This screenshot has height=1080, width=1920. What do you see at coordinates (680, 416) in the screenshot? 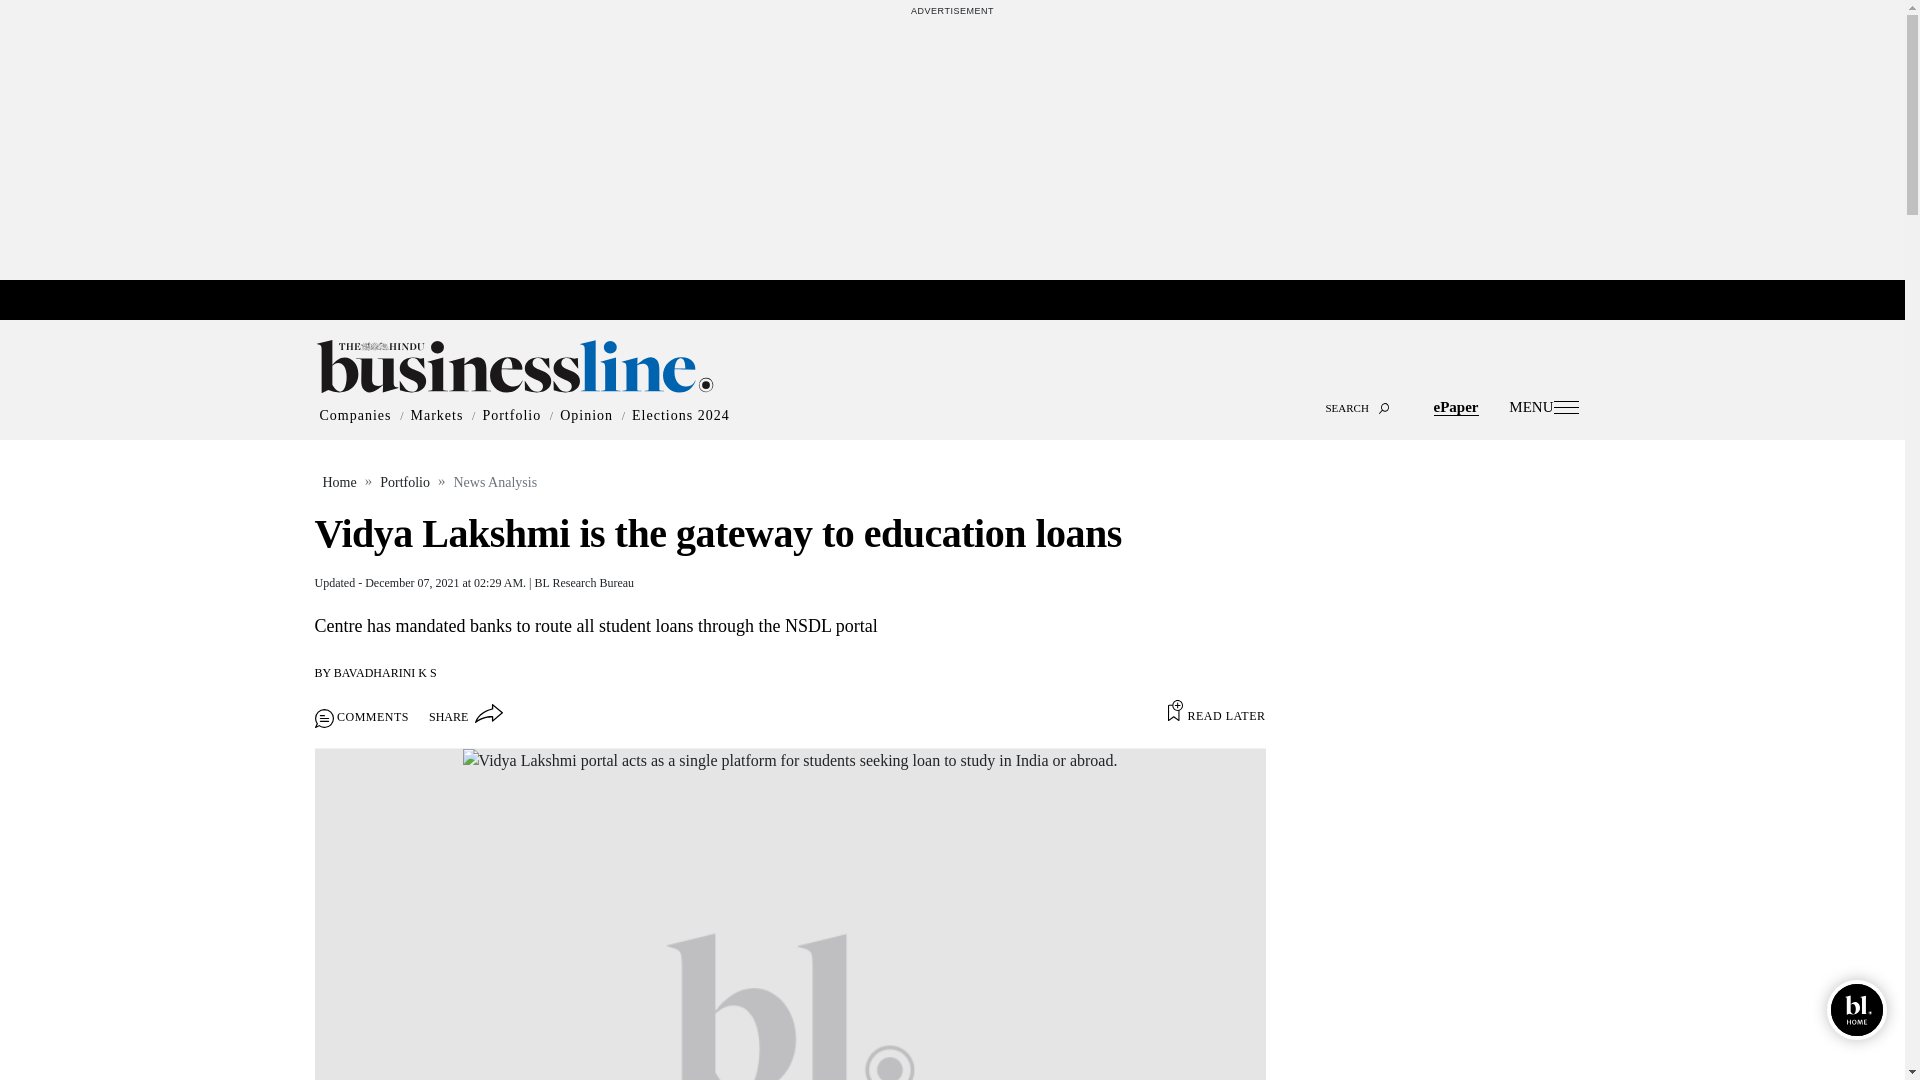
I see `Elections 2024` at bounding box center [680, 416].